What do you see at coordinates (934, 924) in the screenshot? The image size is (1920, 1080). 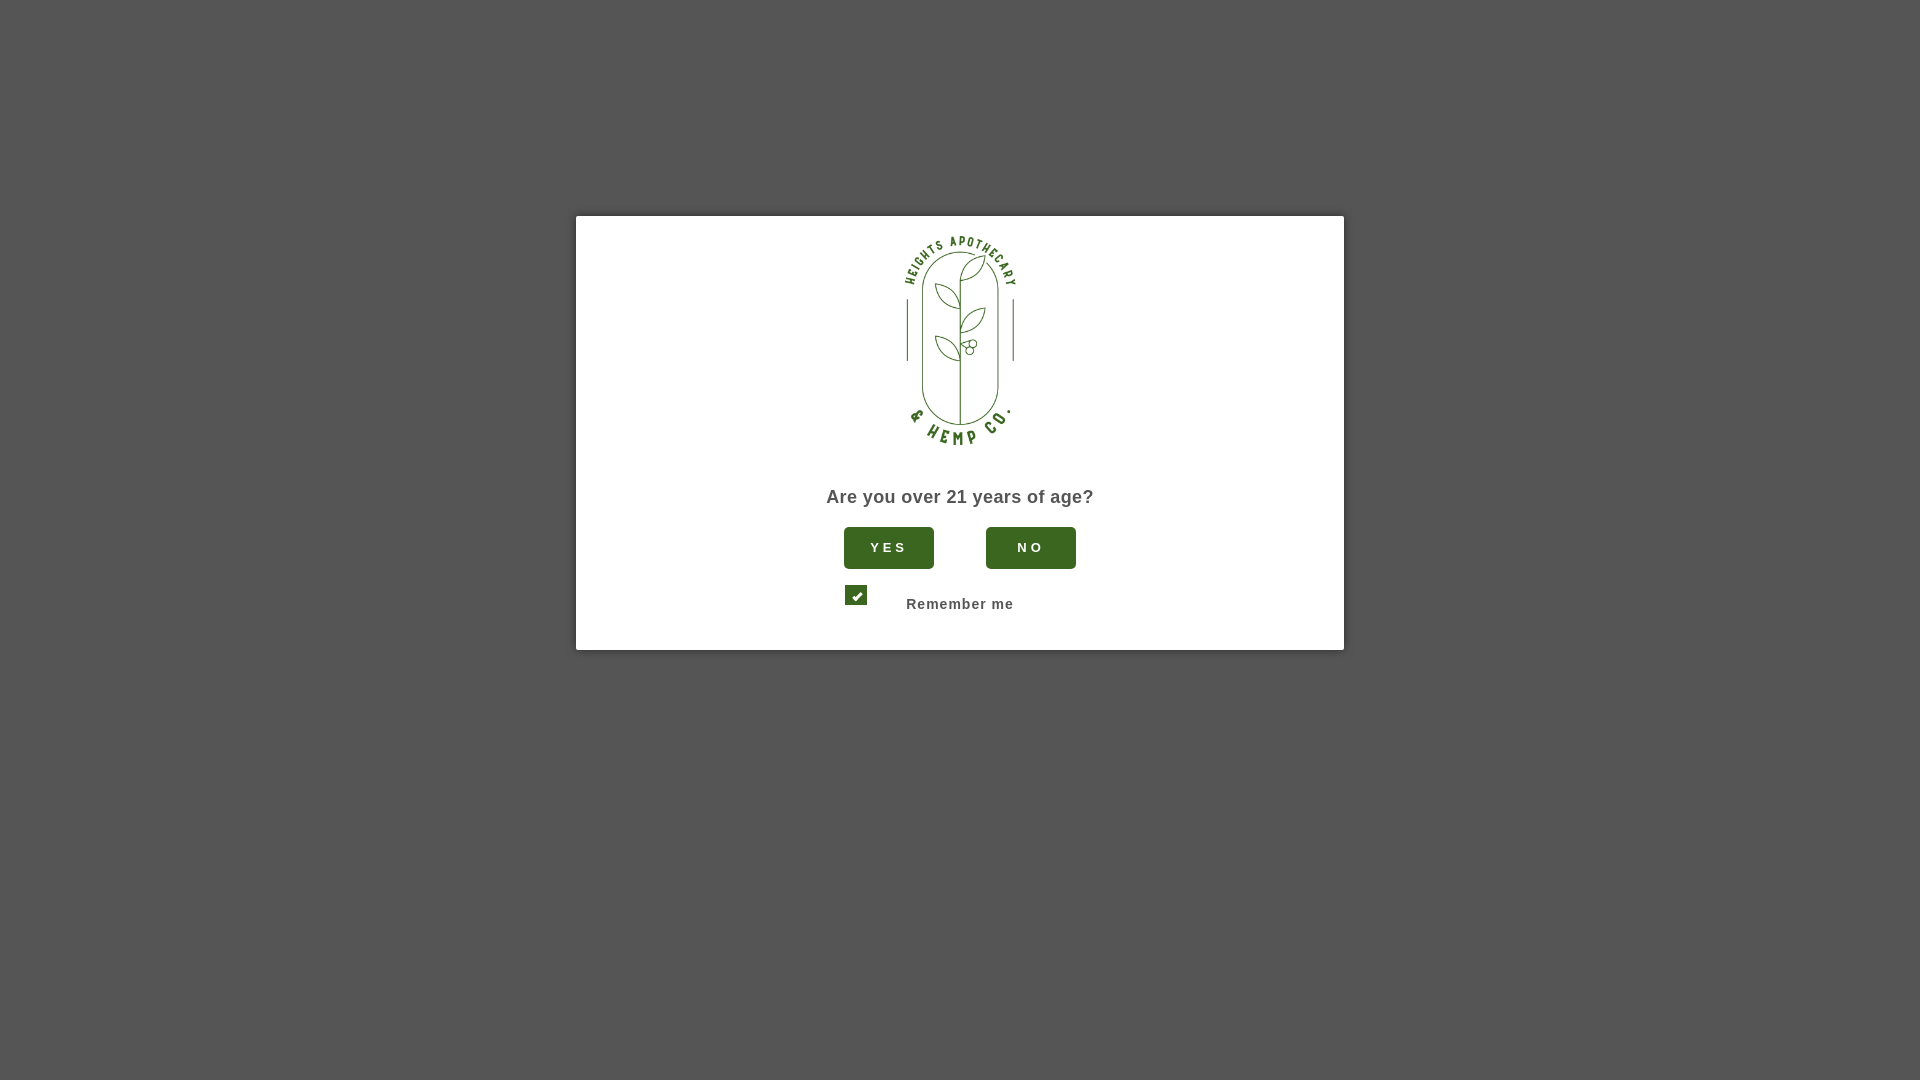 I see `Discover` at bounding box center [934, 924].